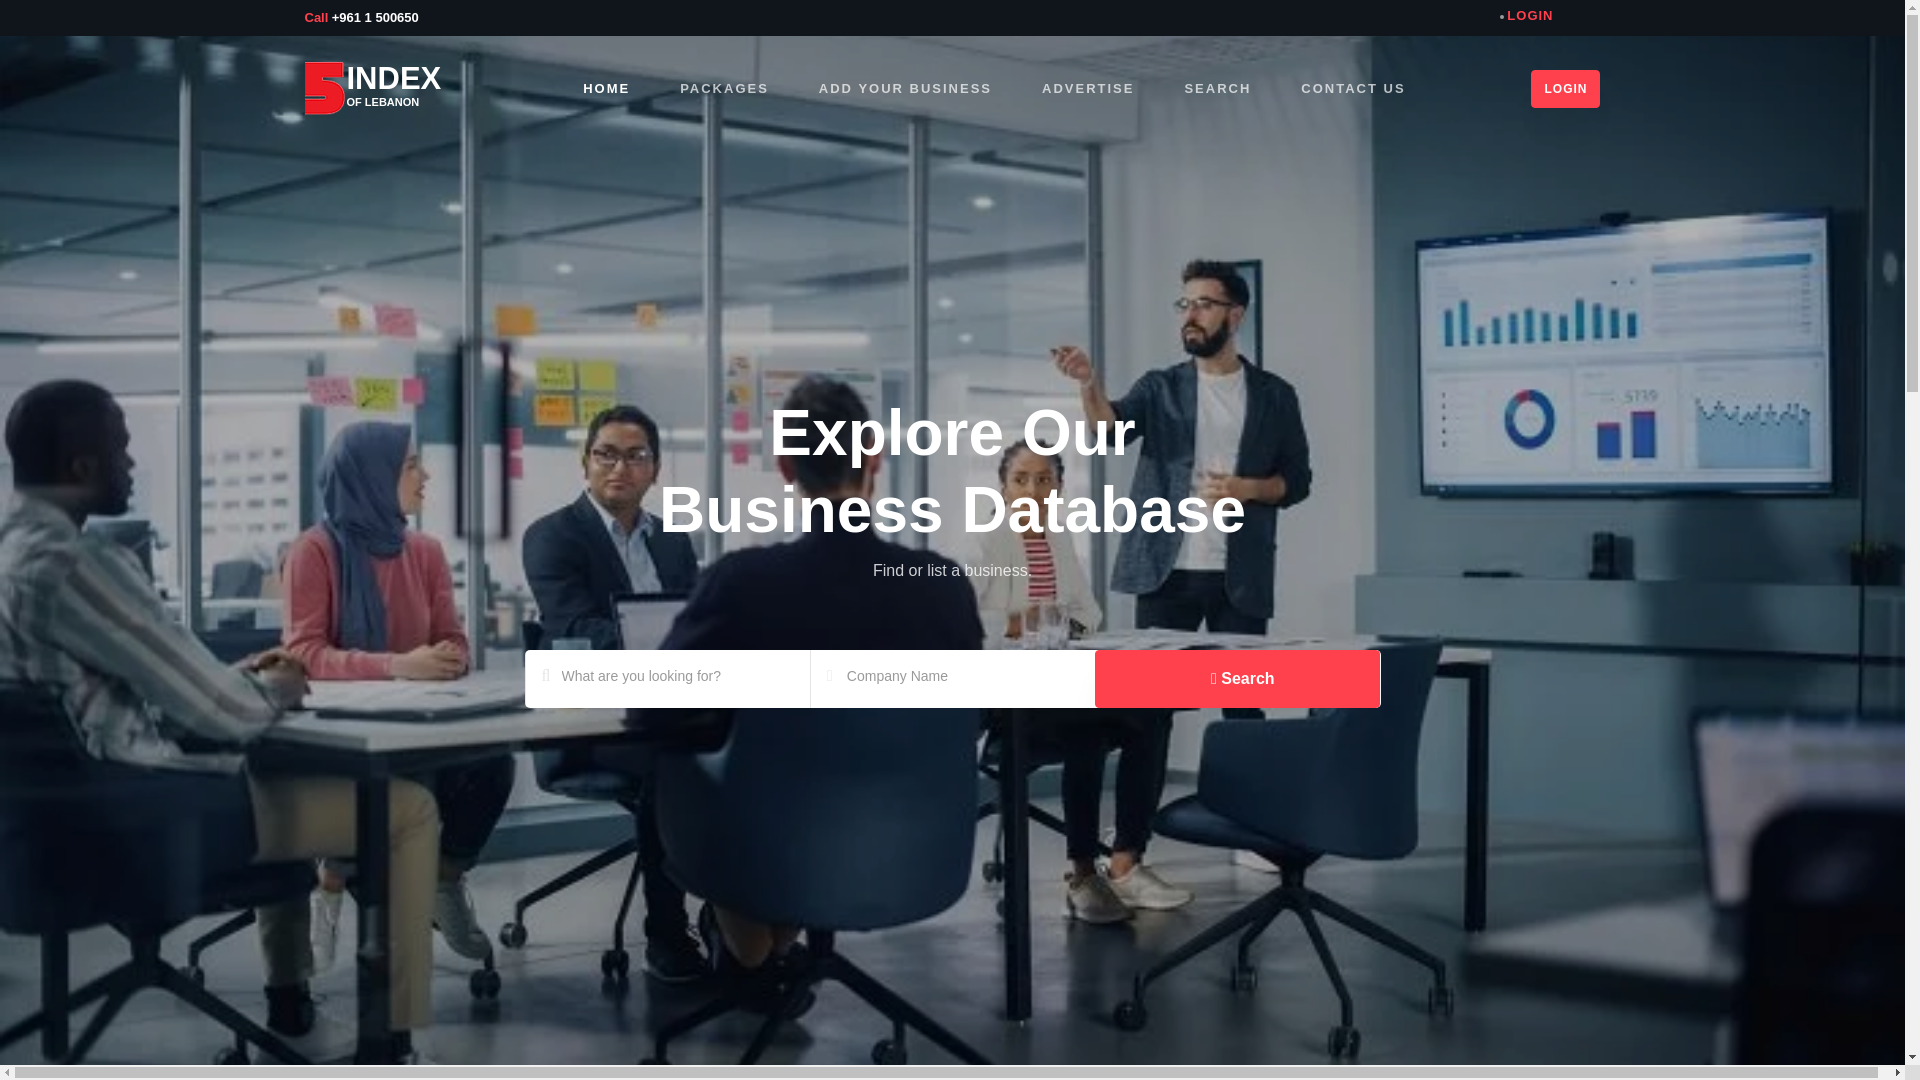 This screenshot has width=1920, height=1080. Describe the element at coordinates (1218, 88) in the screenshot. I see `SEARCH` at that location.